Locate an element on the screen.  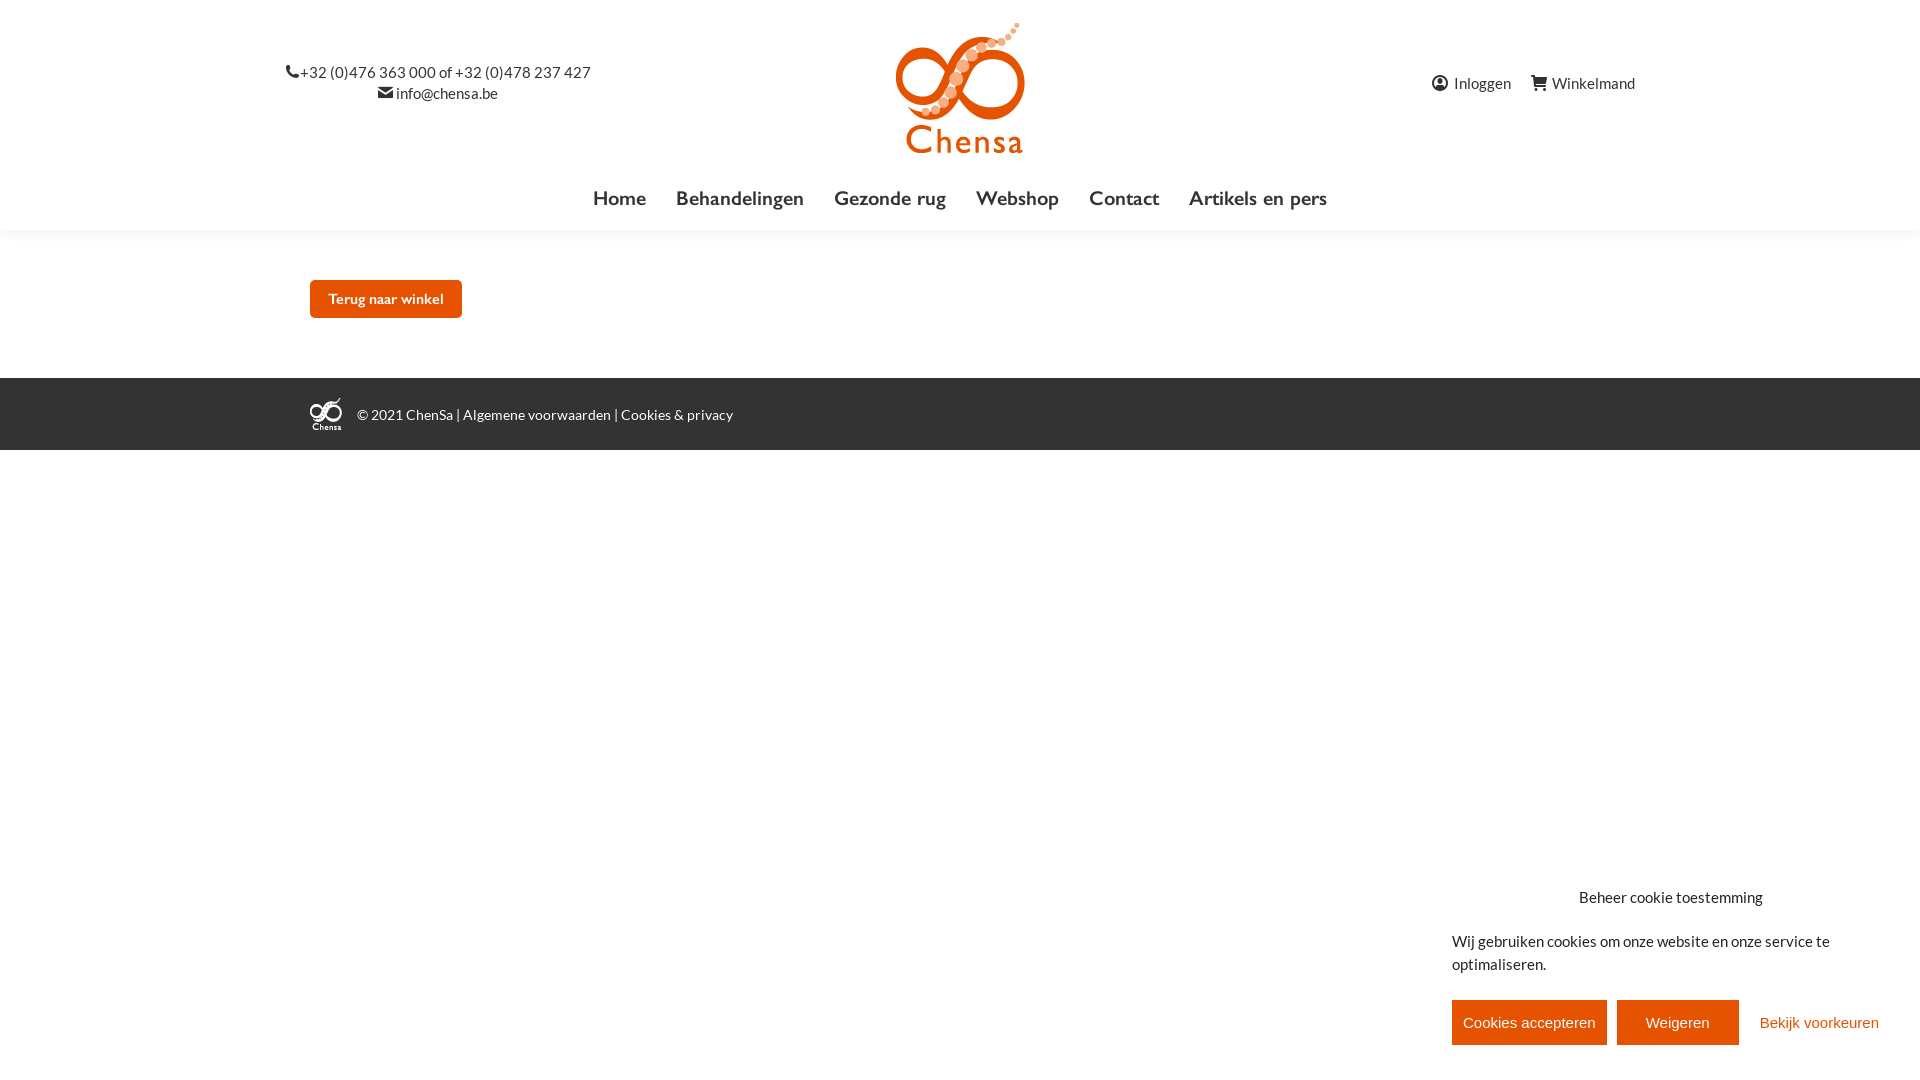
Terug naar winkel is located at coordinates (386, 299).